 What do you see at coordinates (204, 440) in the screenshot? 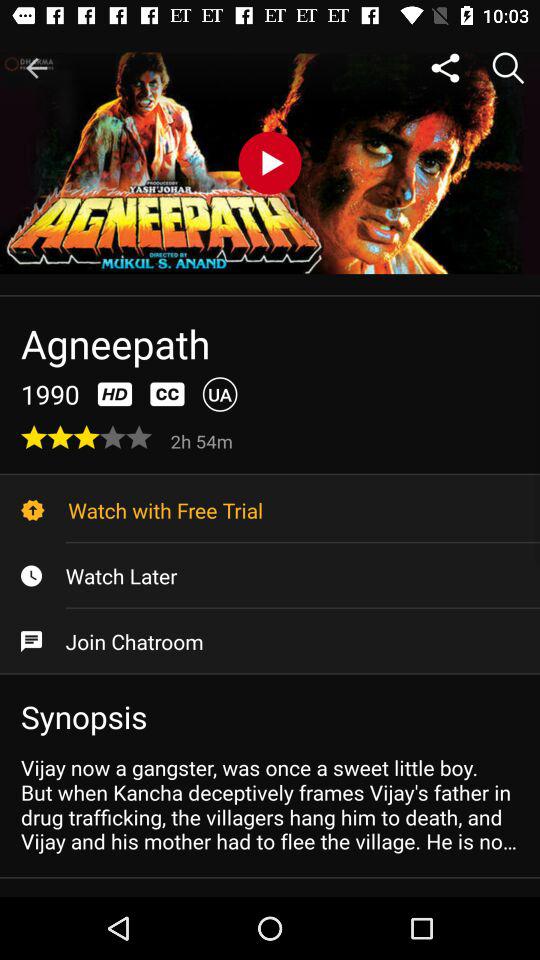
I see `choose 2h 54m  icon` at bounding box center [204, 440].